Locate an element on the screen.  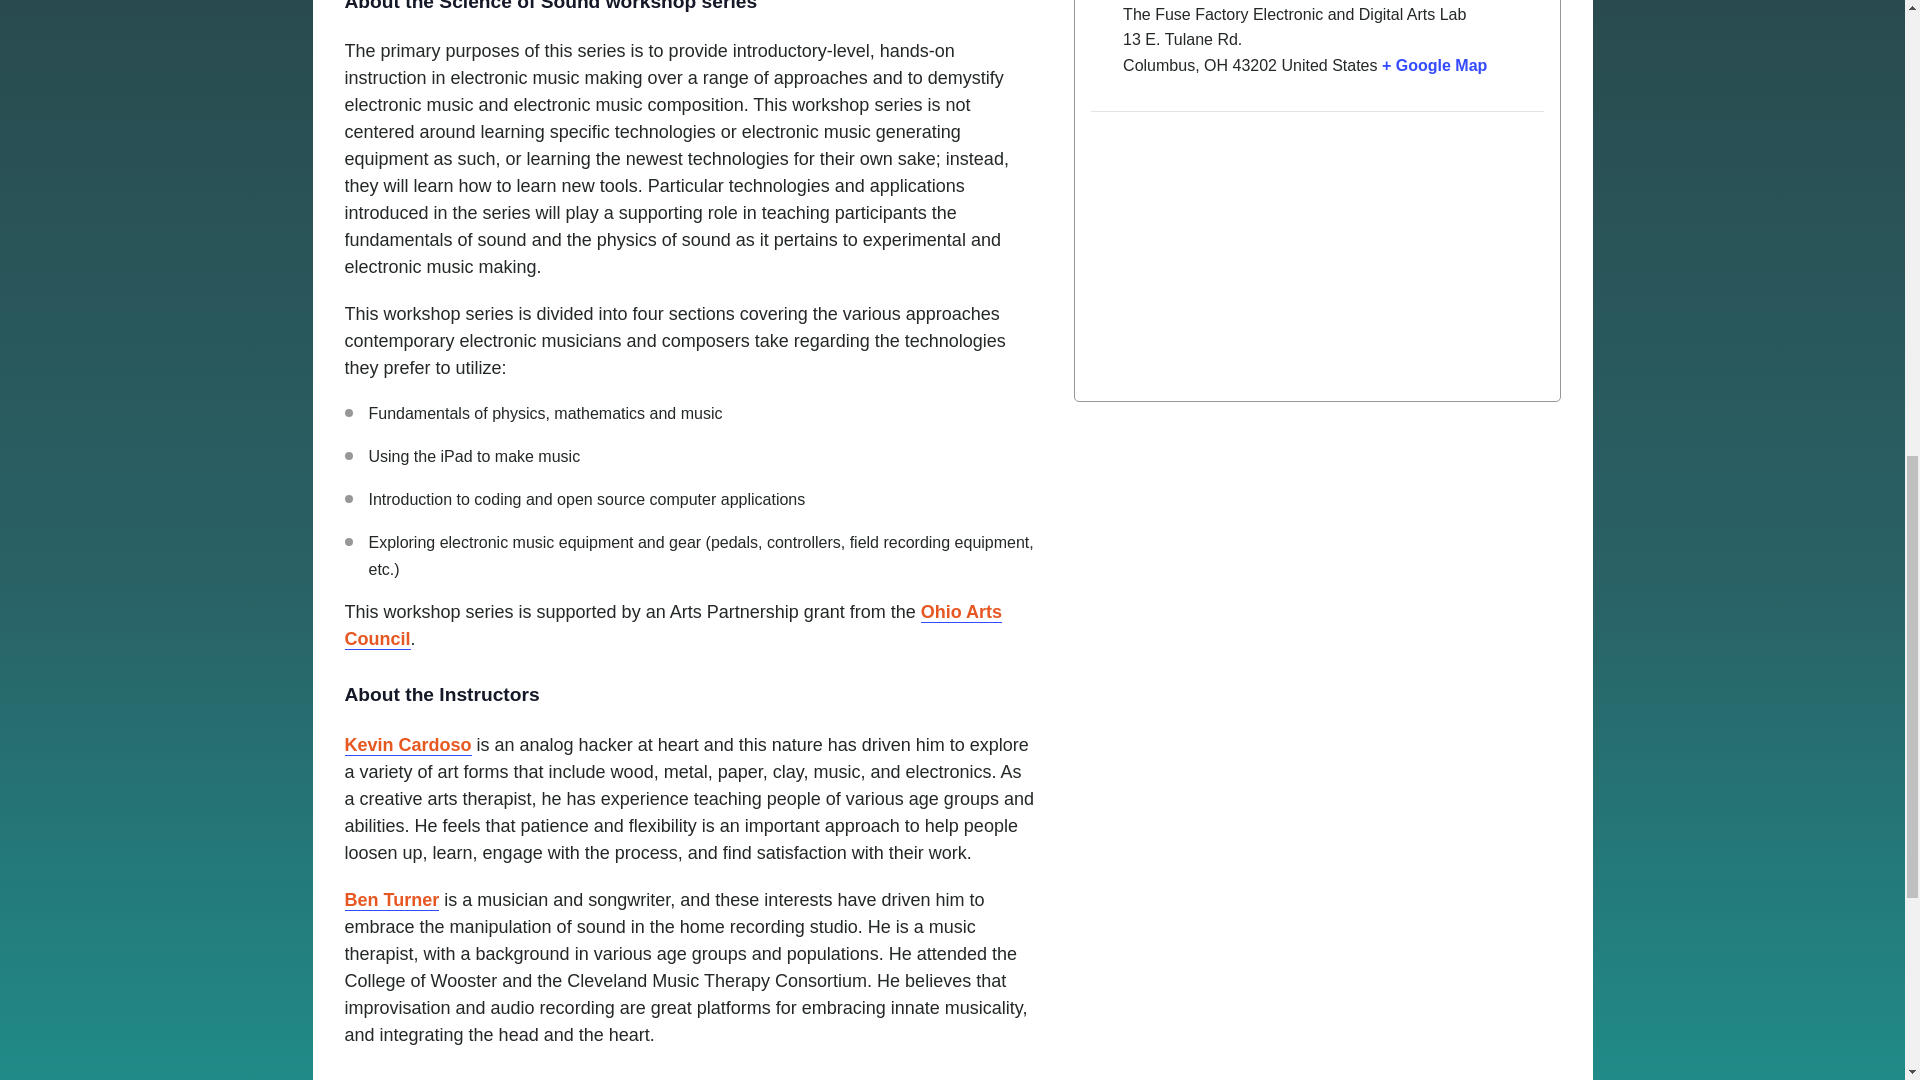
Ben Turner is located at coordinates (391, 900).